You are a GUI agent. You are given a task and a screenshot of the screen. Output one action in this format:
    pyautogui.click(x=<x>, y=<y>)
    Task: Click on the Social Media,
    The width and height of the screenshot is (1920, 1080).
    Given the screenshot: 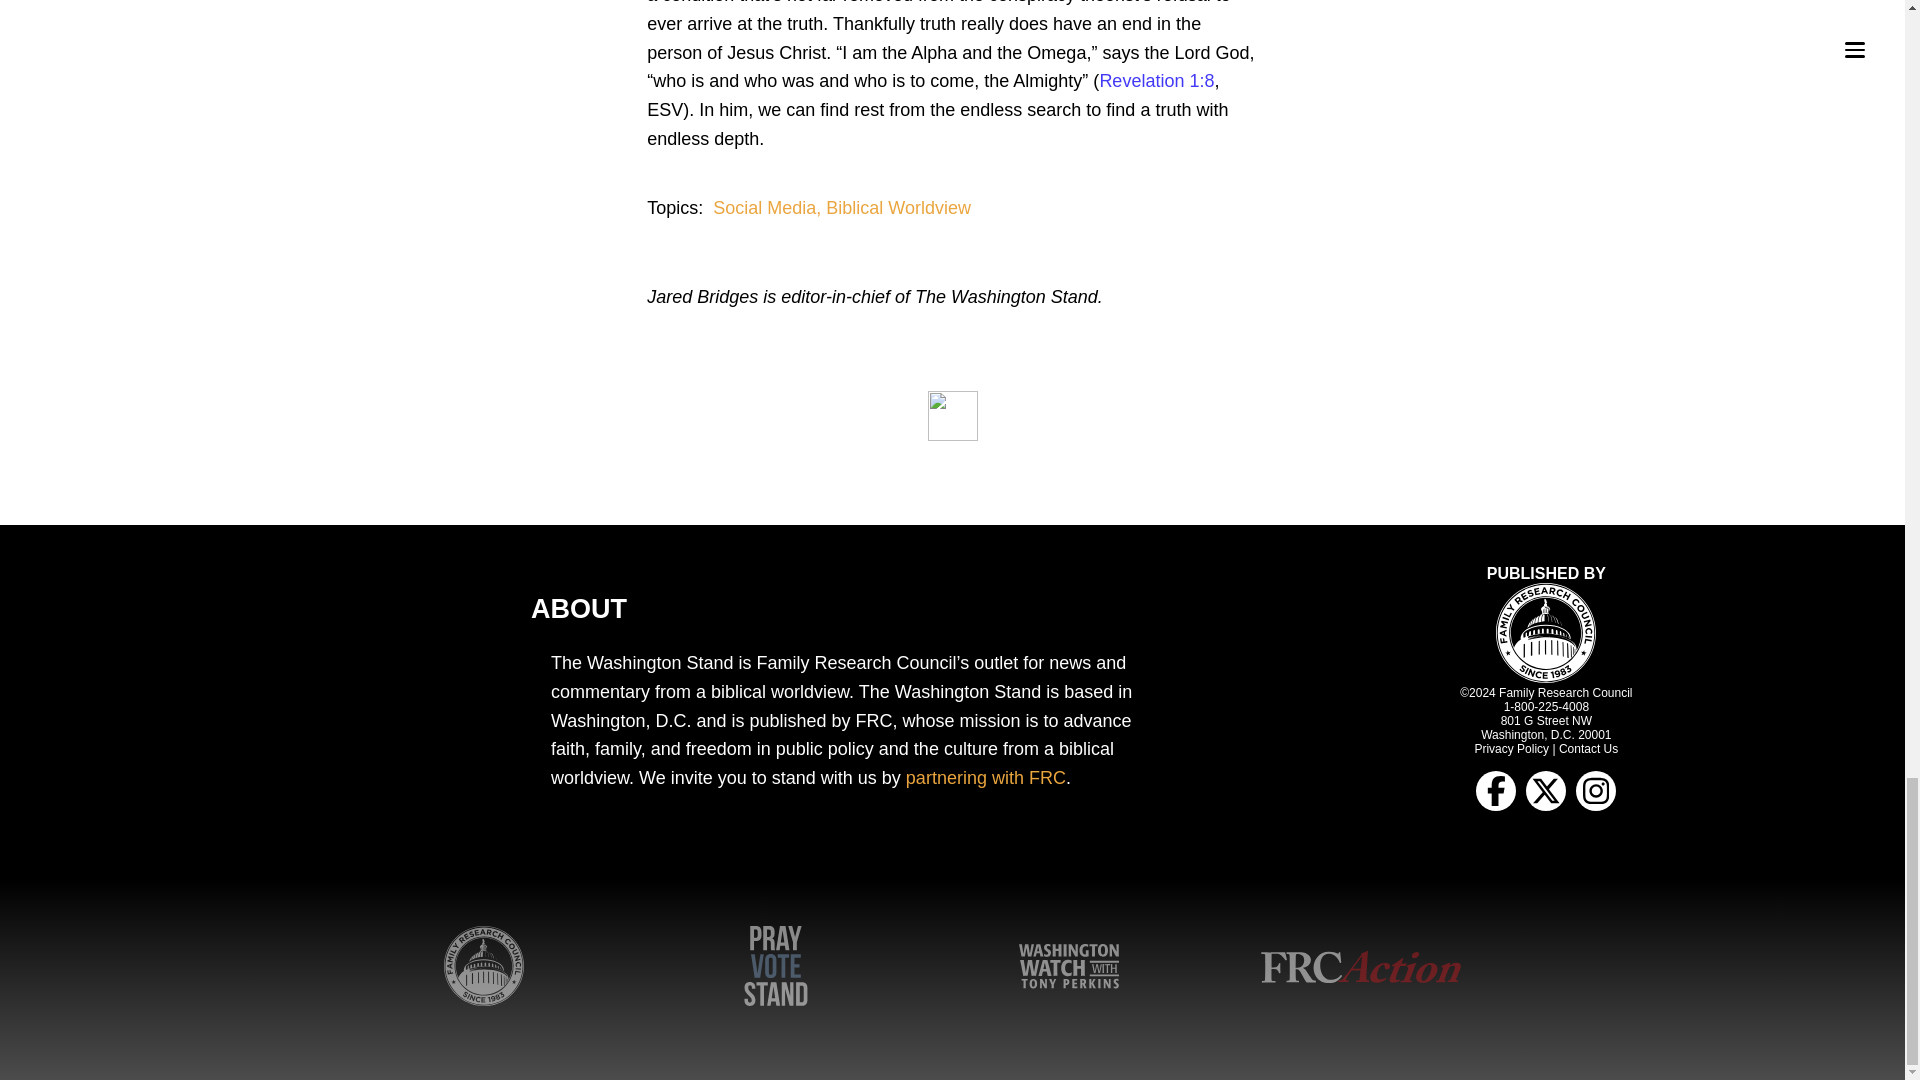 What is the action you would take?
    pyautogui.click(x=768, y=208)
    